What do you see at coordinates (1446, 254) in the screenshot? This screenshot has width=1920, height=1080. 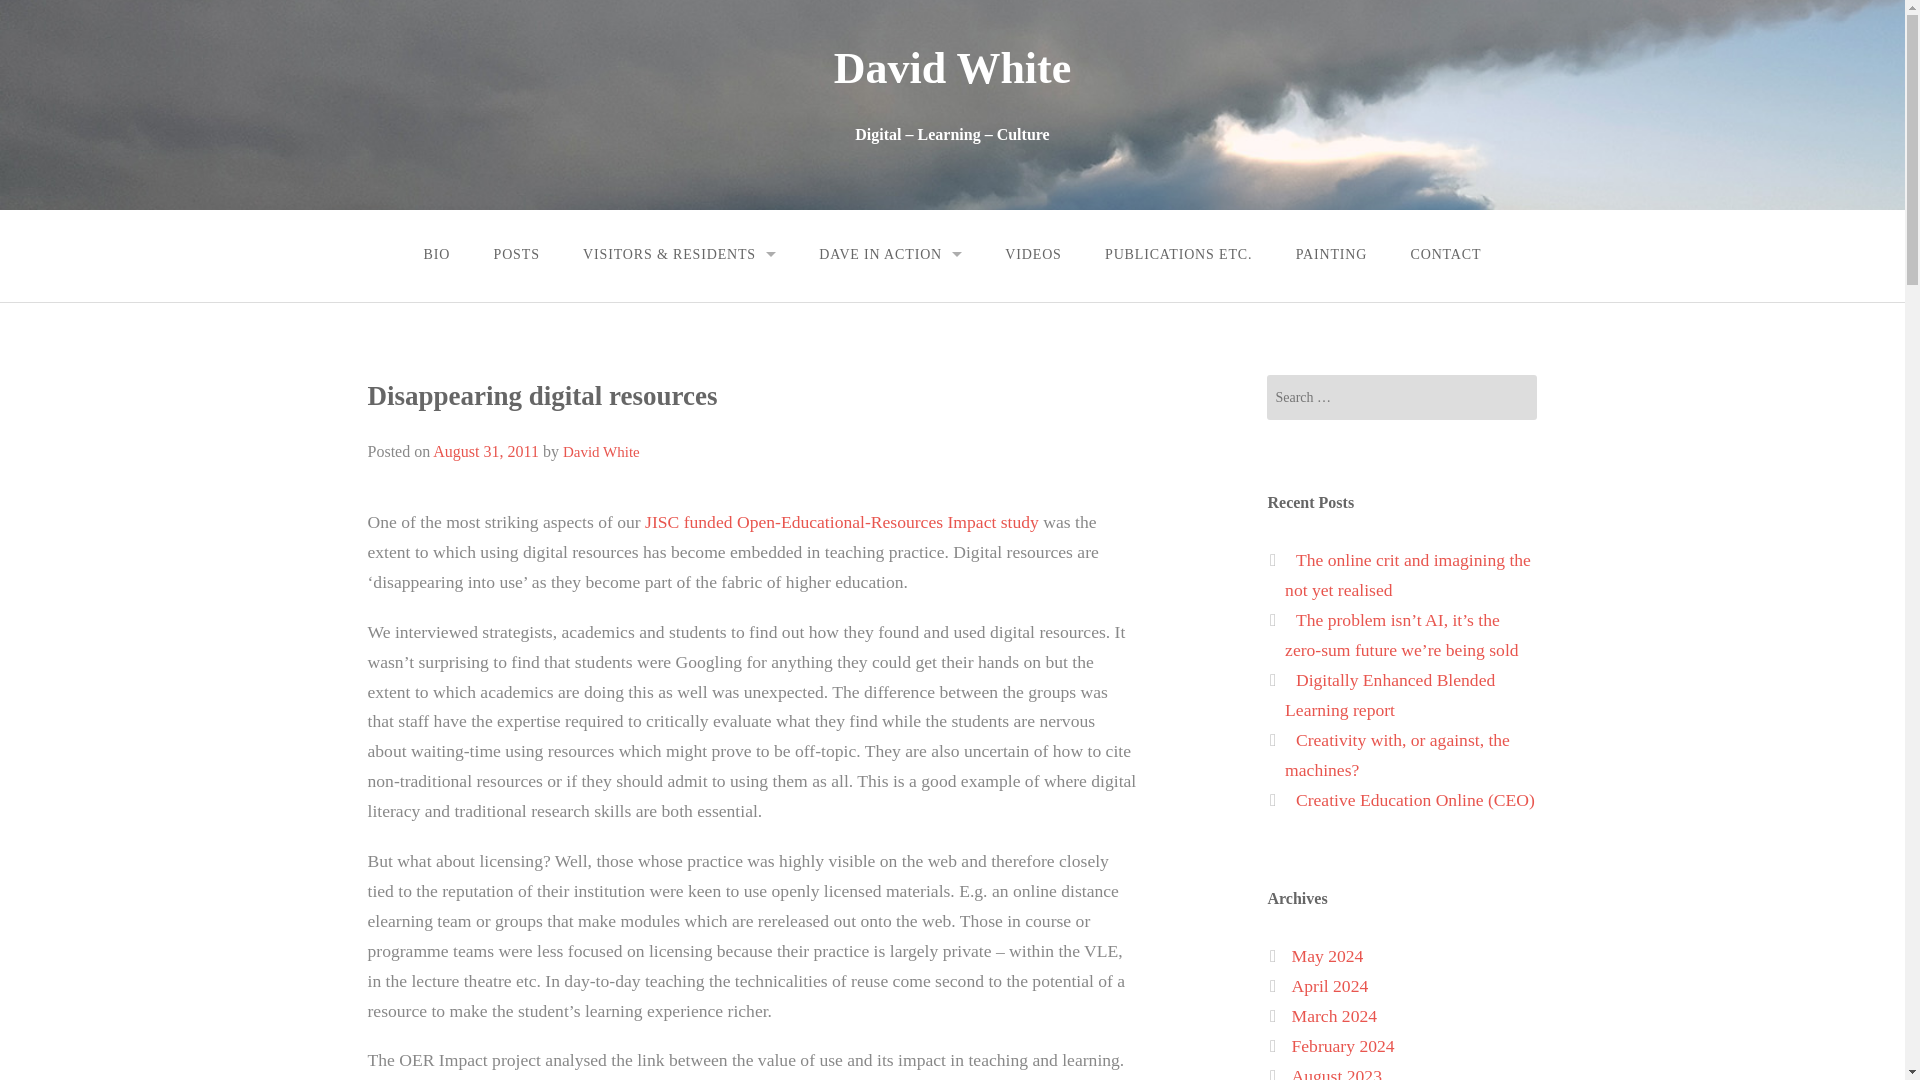 I see `CONTACT` at bounding box center [1446, 254].